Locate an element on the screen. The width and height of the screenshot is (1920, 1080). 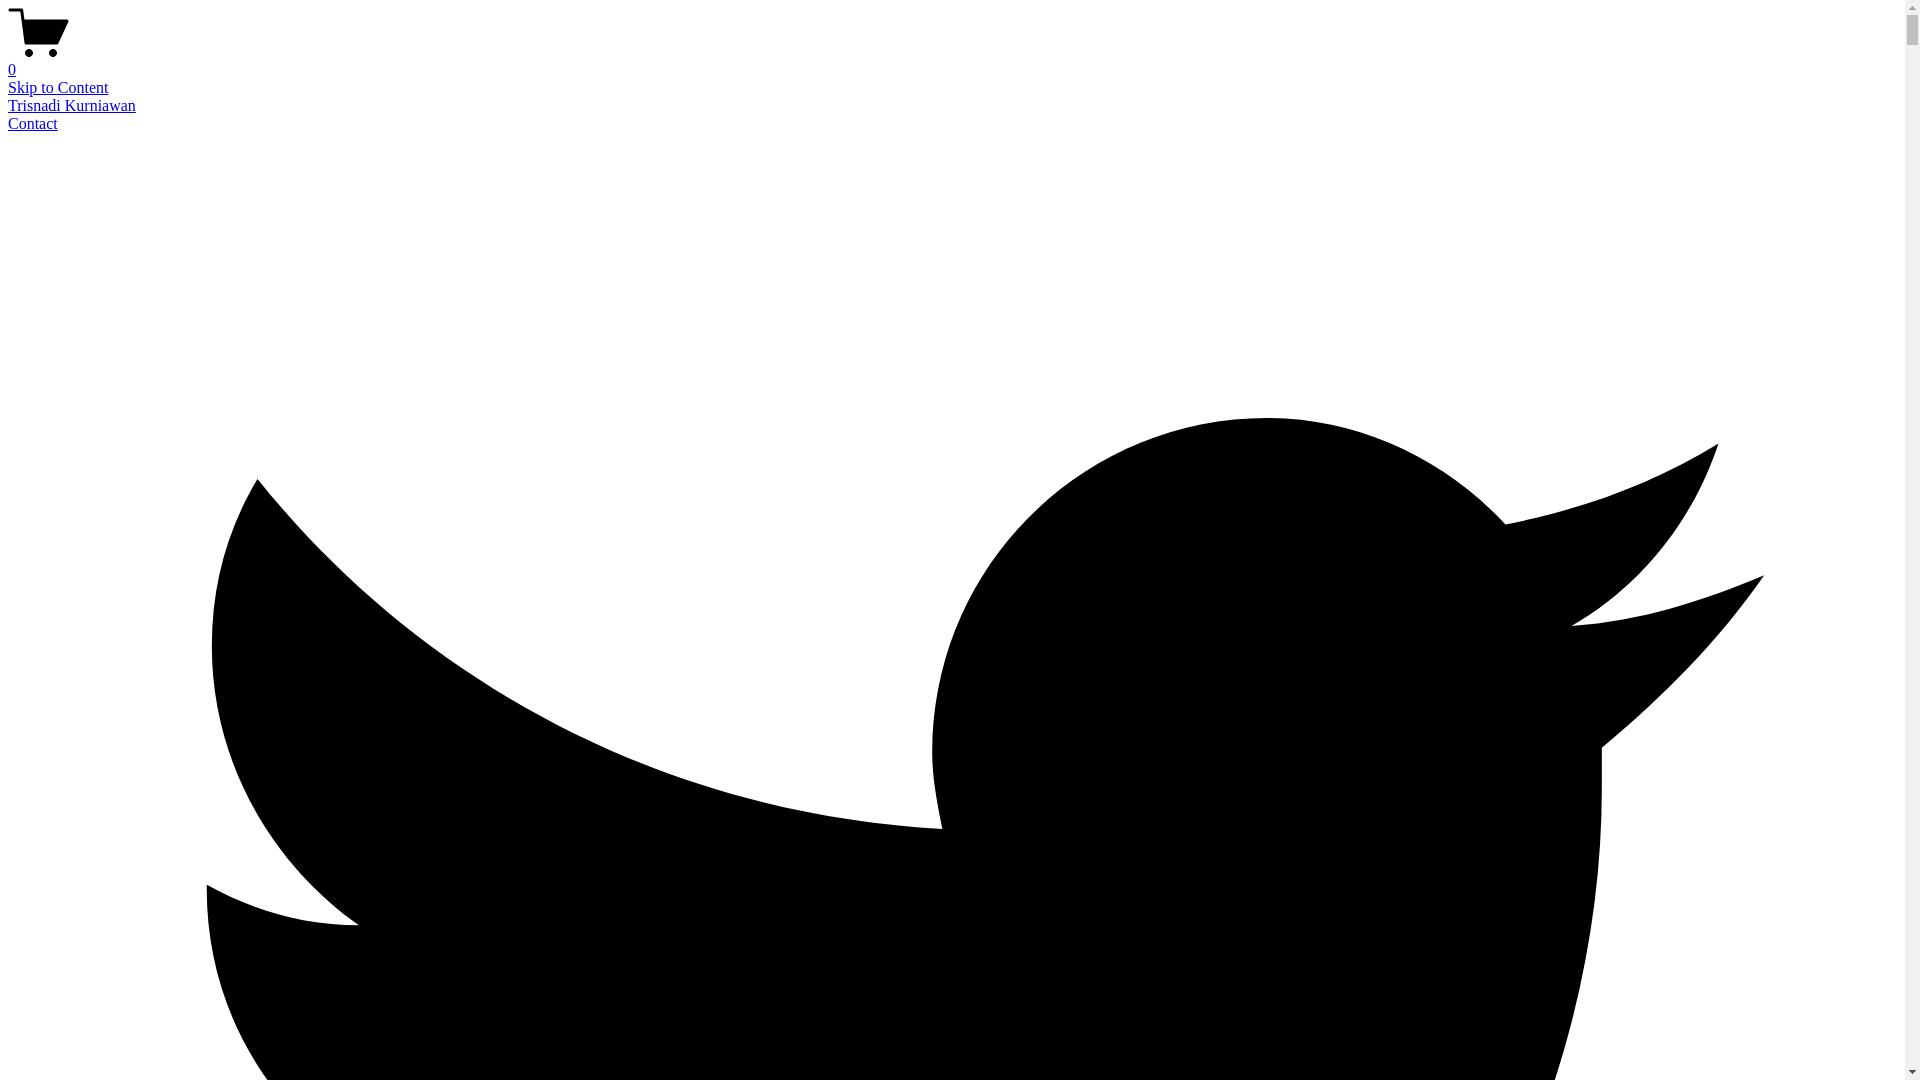
0 is located at coordinates (952, 61).